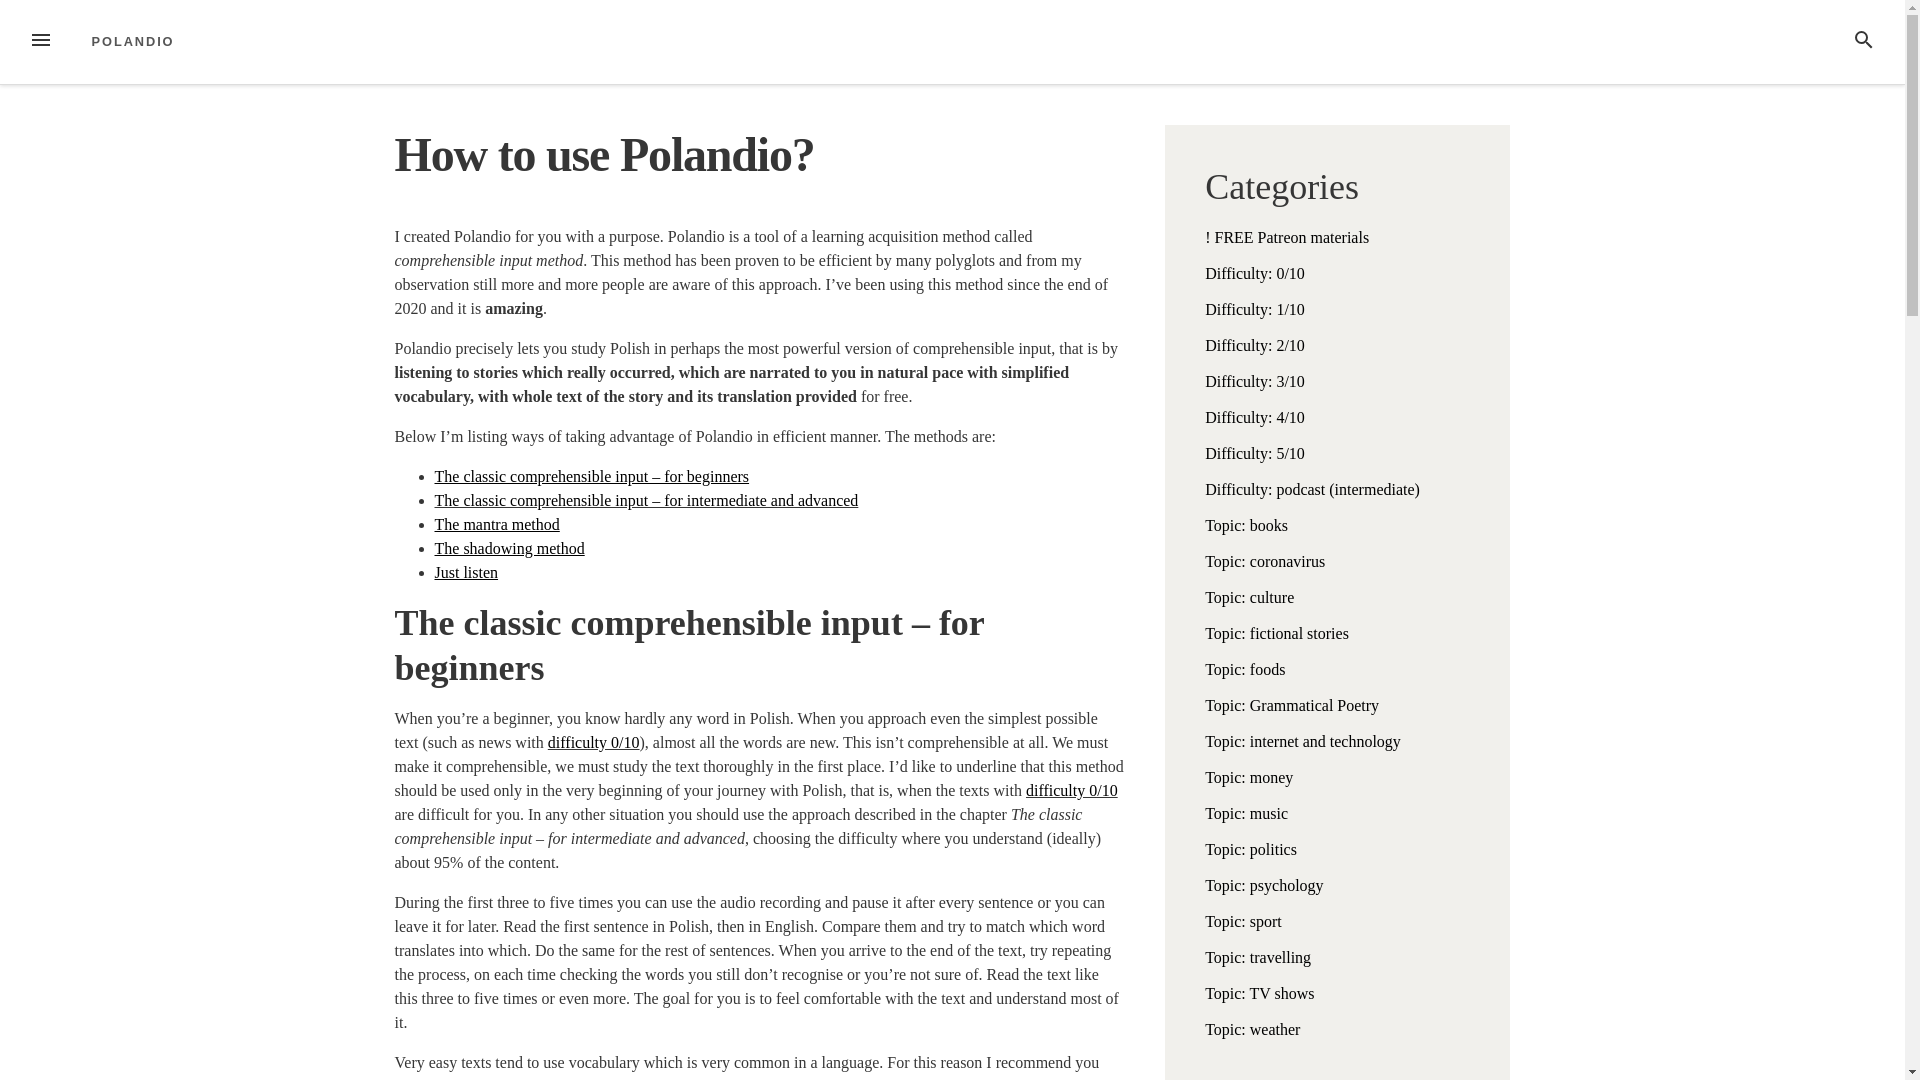 The width and height of the screenshot is (1920, 1080). I want to click on Topic: foods, so click(1244, 669).